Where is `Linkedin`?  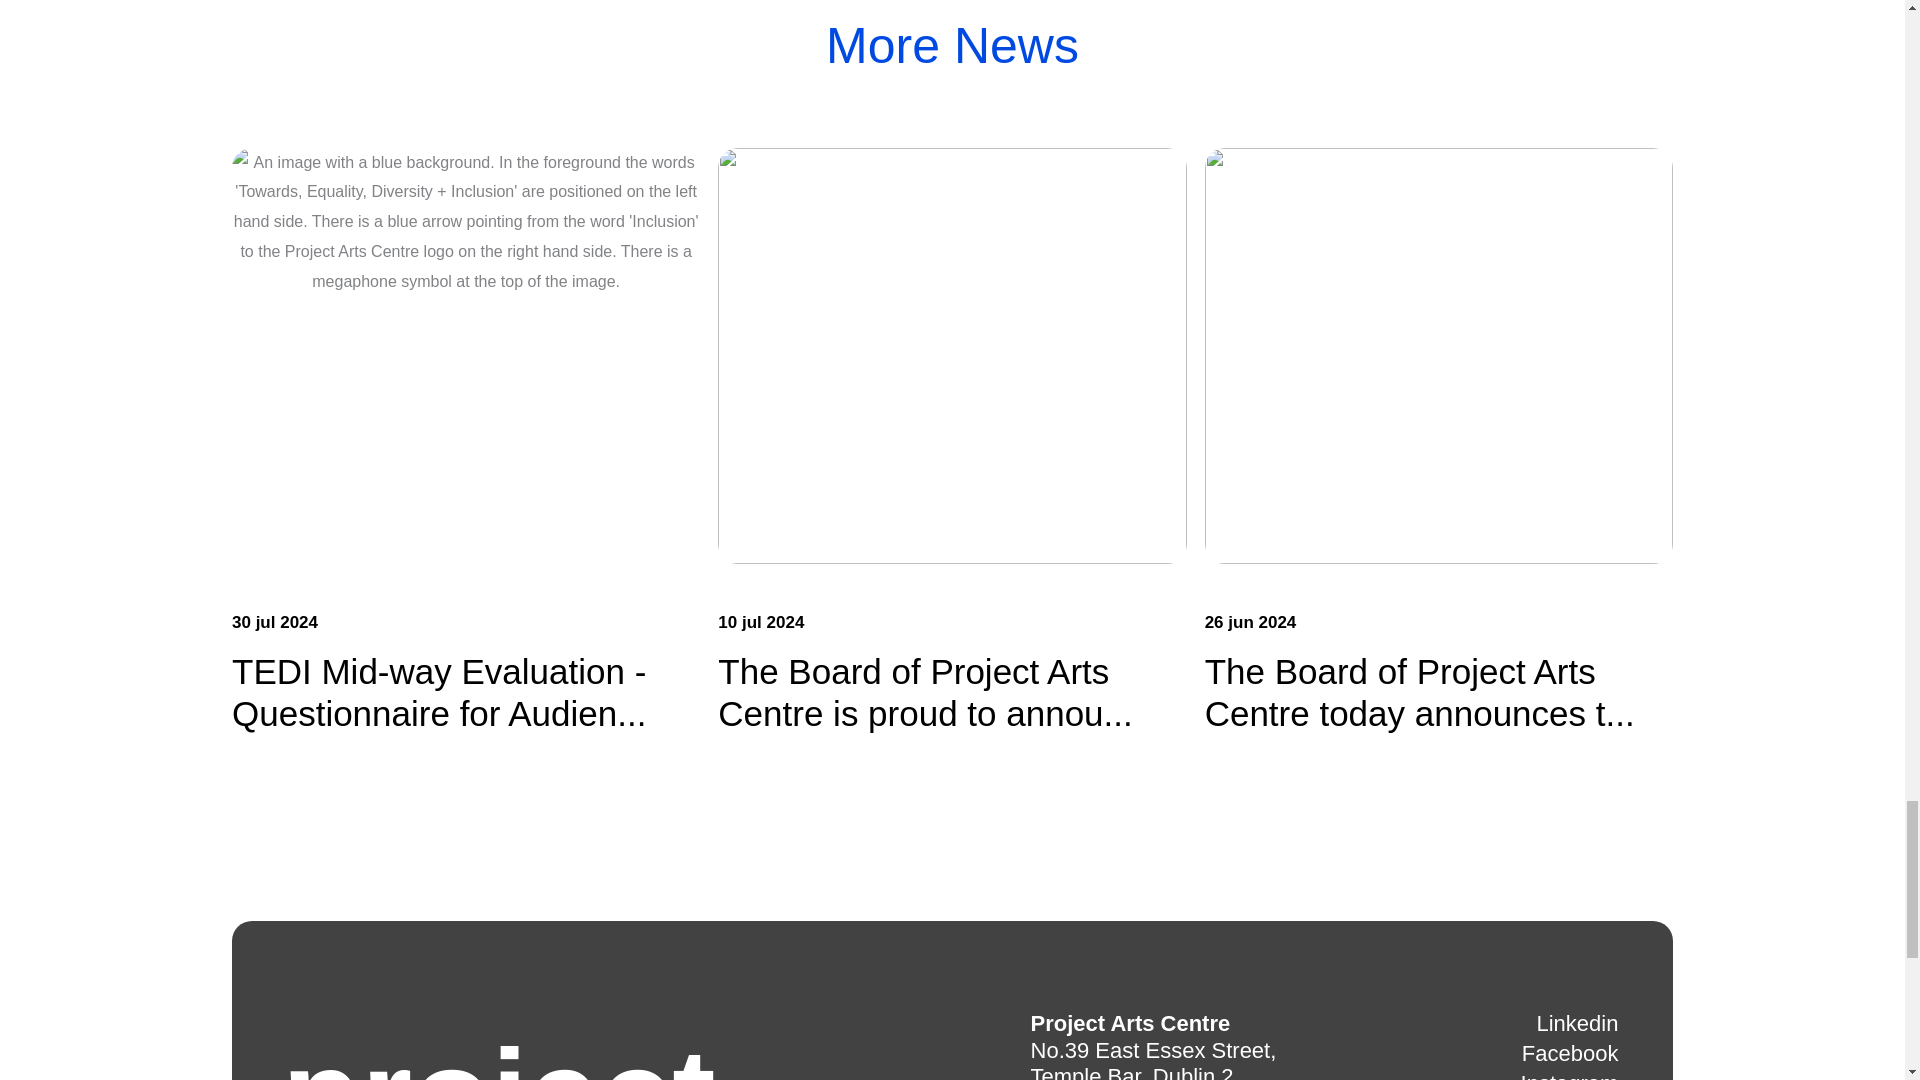 Linkedin is located at coordinates (1577, 1024).